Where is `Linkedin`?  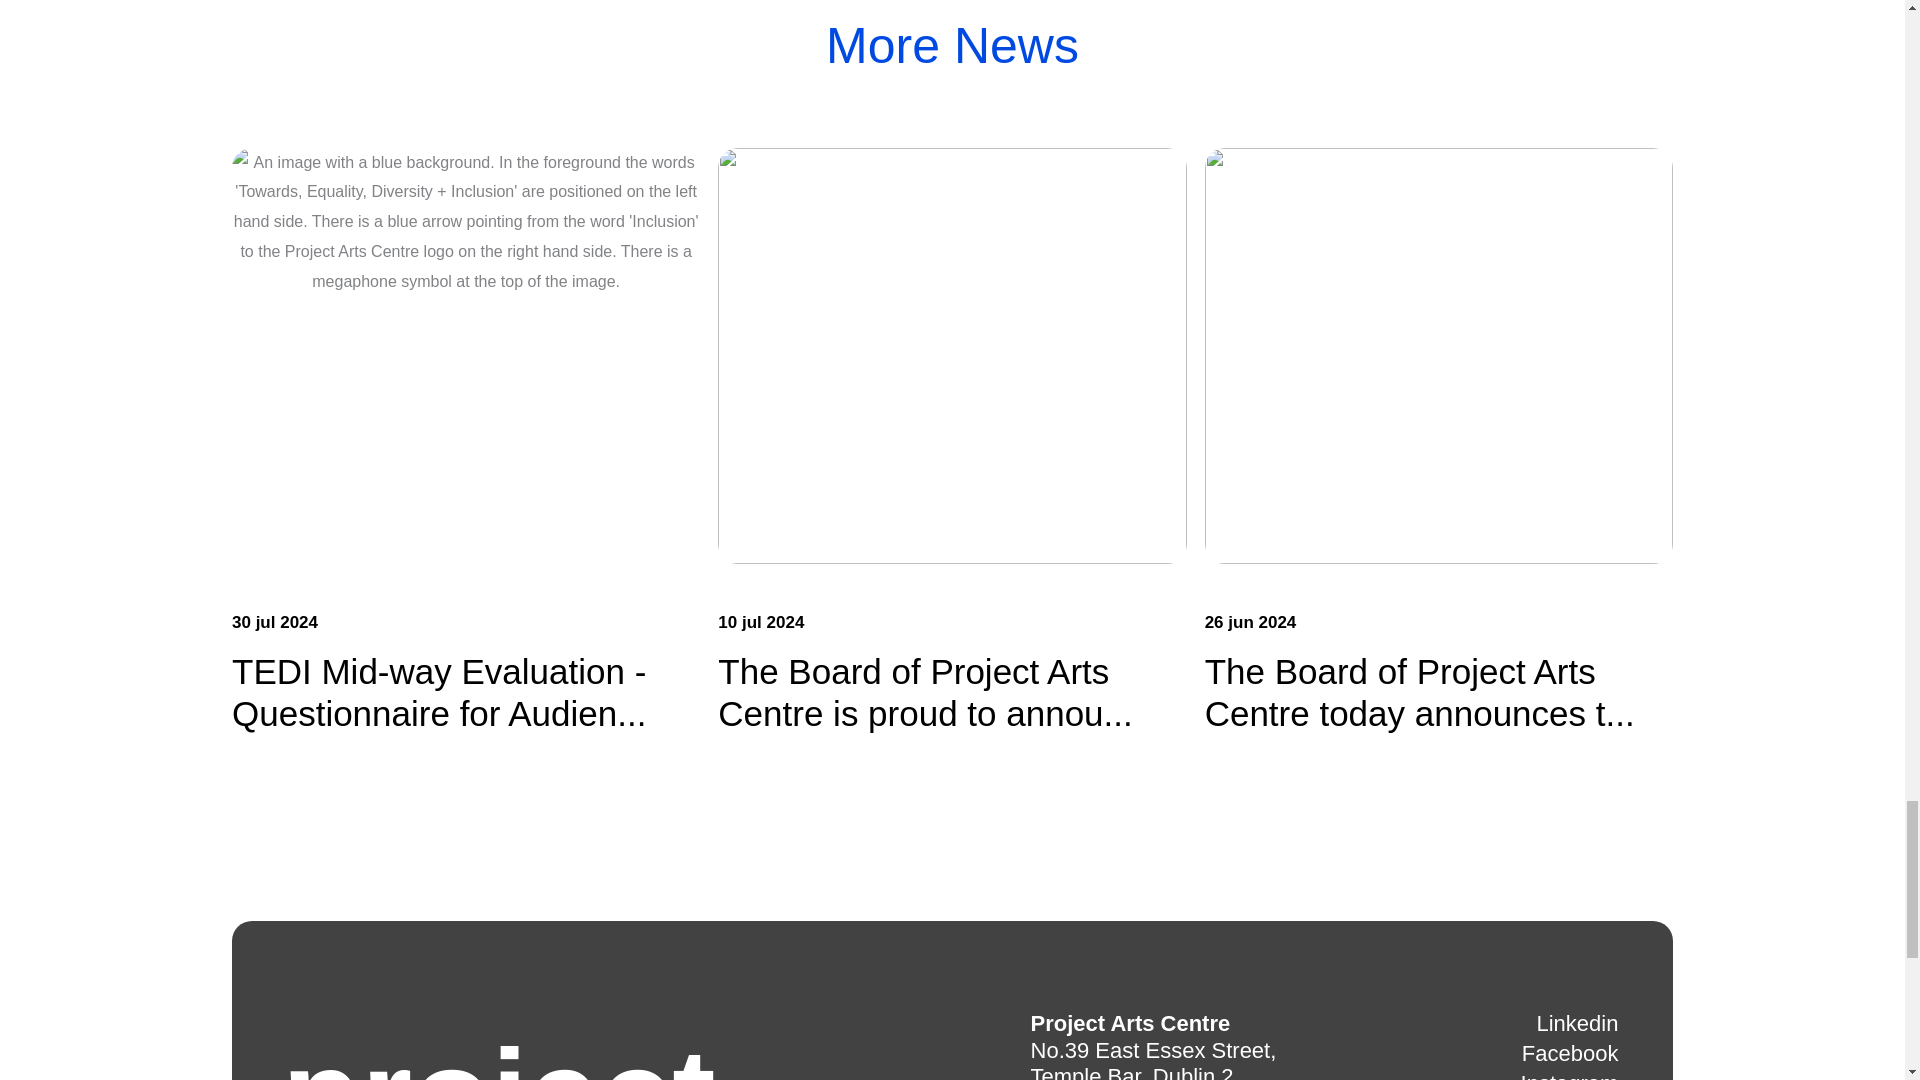 Linkedin is located at coordinates (1577, 1024).